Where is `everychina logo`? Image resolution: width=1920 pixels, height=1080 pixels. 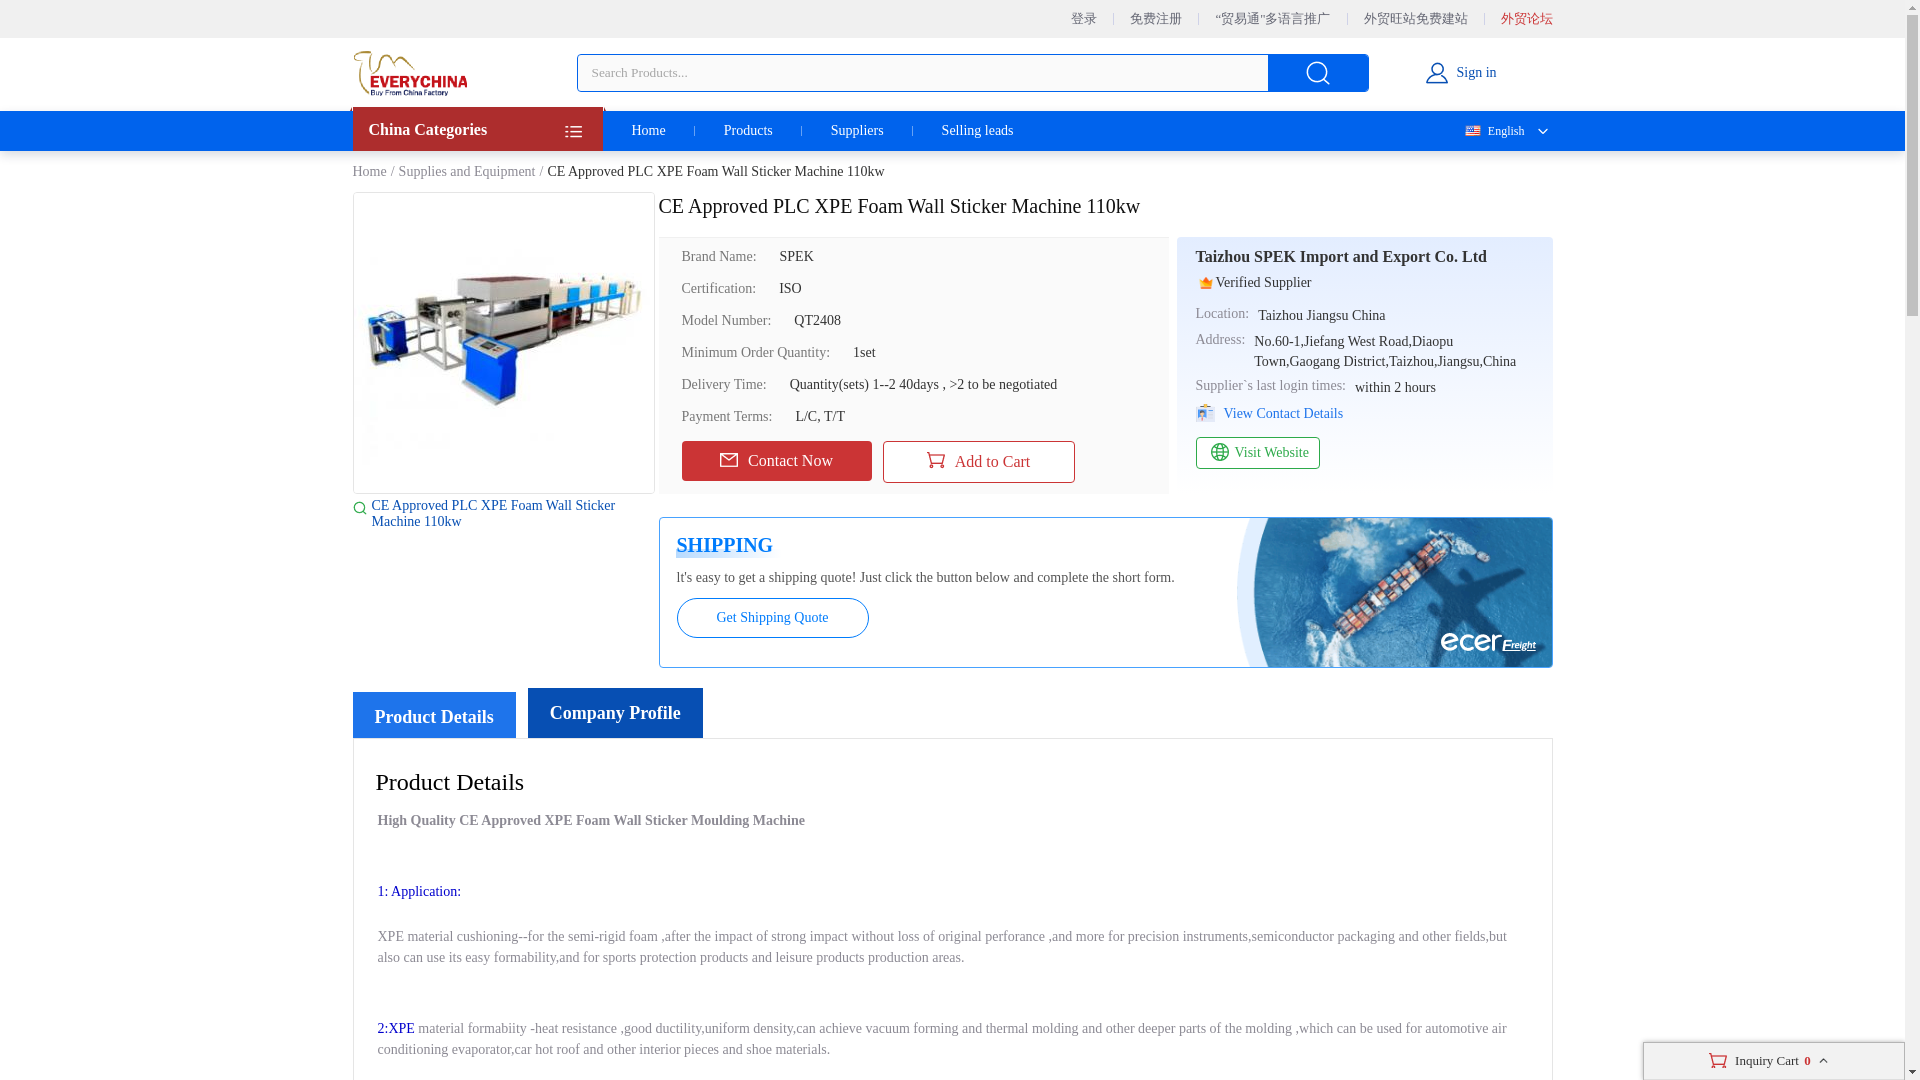
everychina logo is located at coordinates (408, 72).